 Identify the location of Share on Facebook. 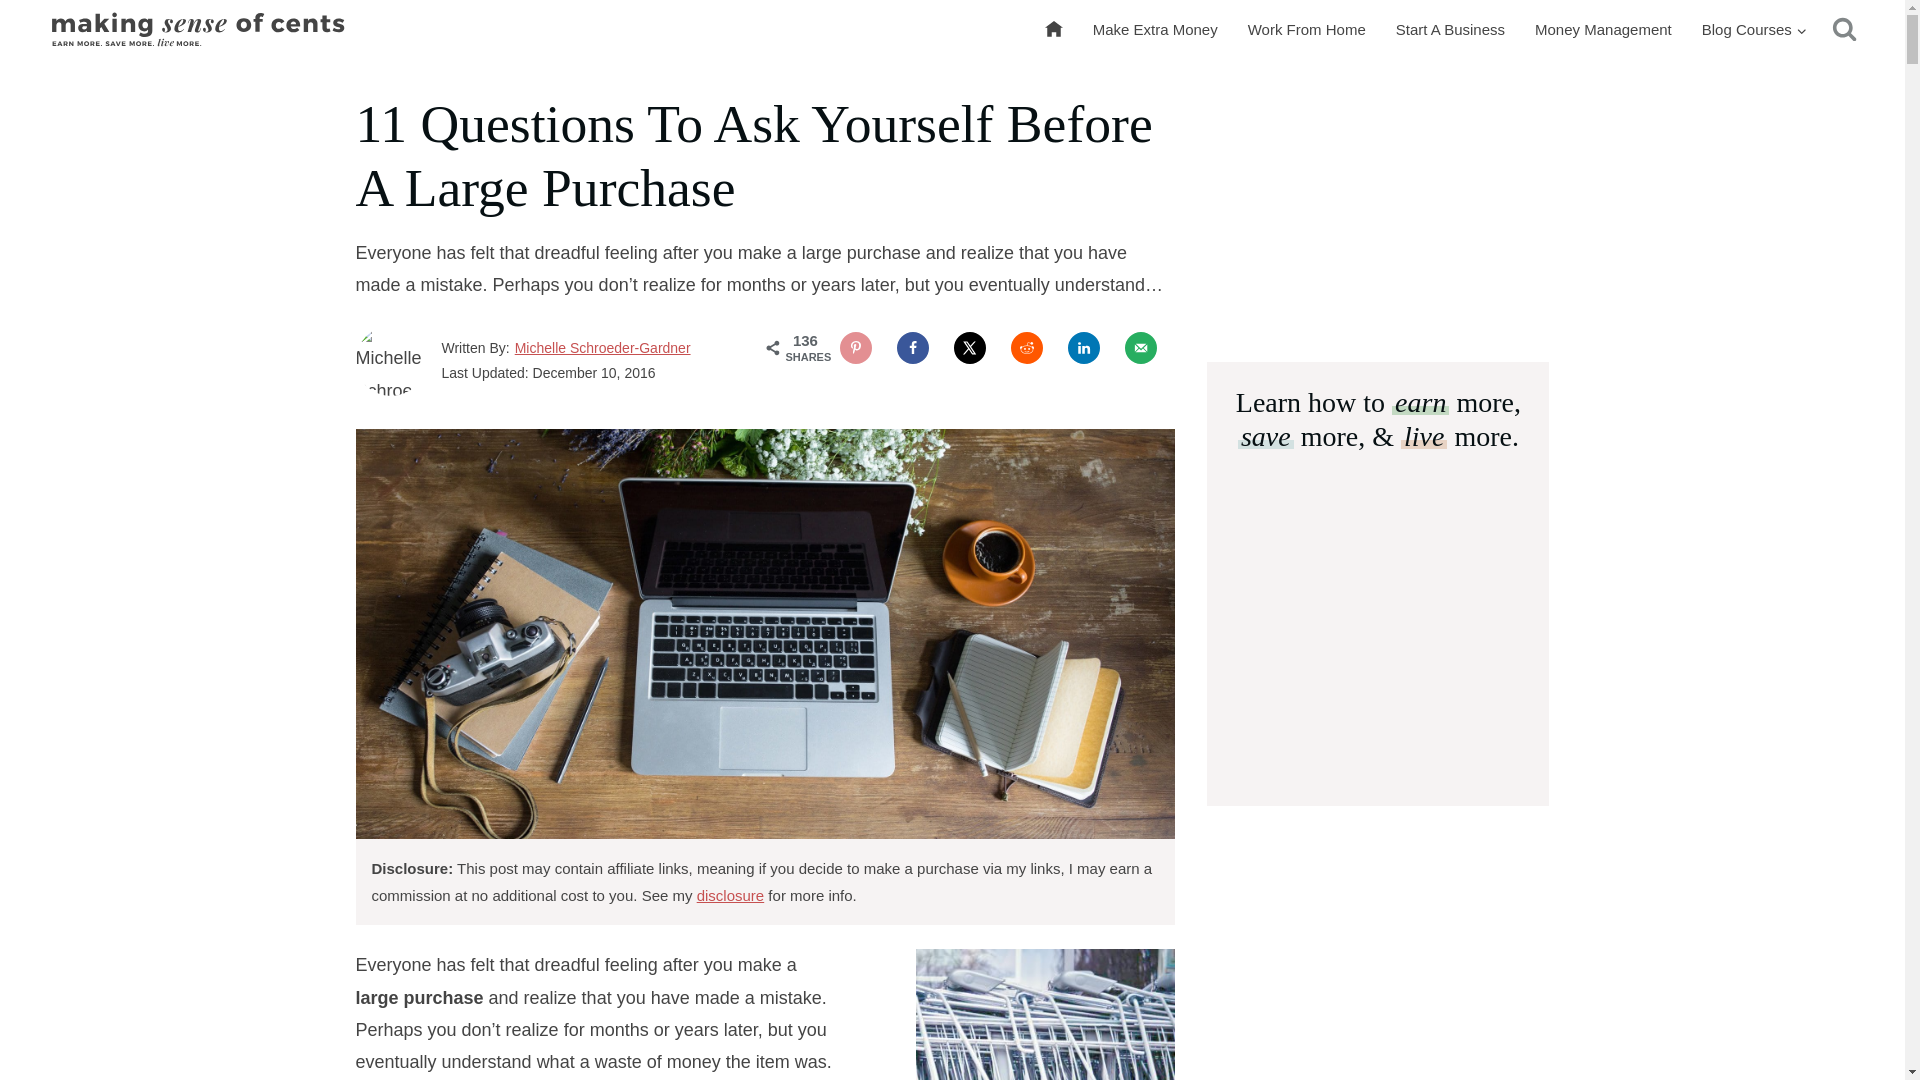
(912, 347).